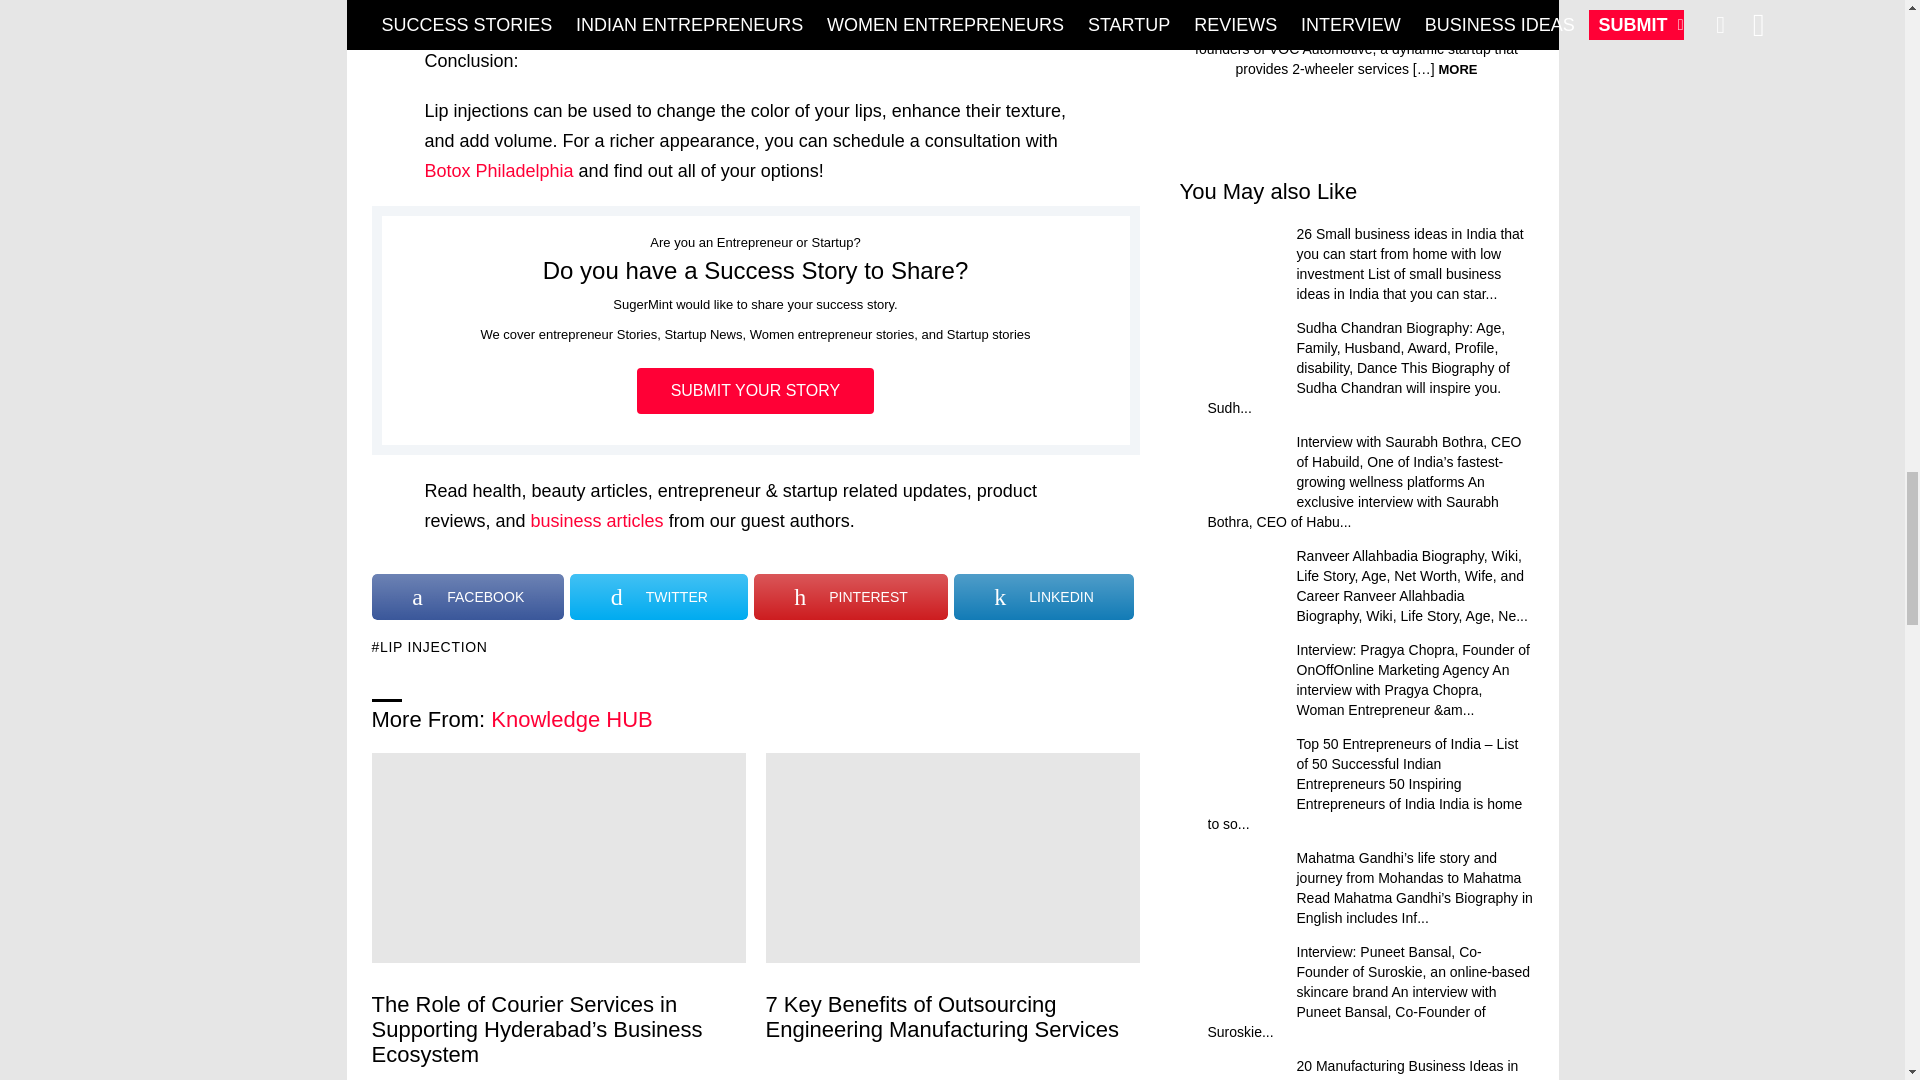  I want to click on SUBMIT YOUR STORY, so click(756, 390).